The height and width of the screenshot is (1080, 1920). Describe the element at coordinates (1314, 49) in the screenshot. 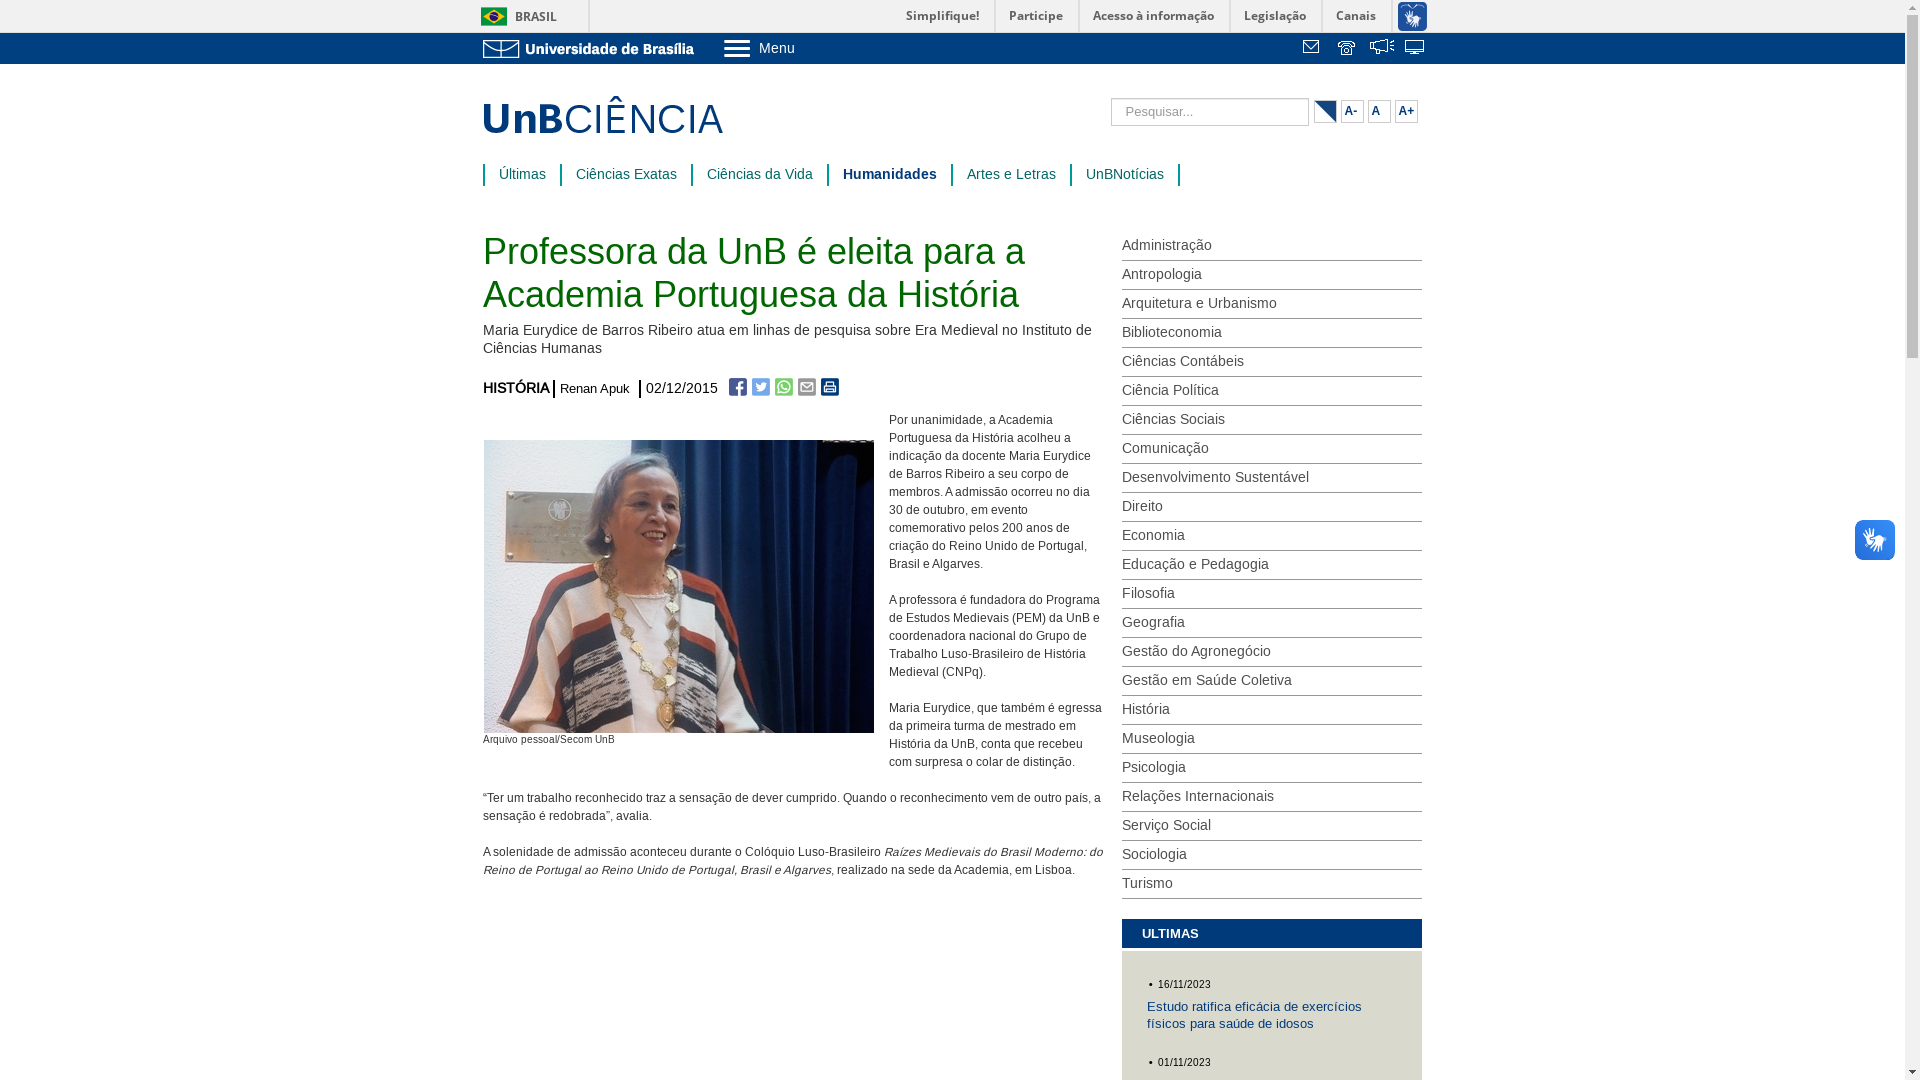

I see `Webmail` at that location.